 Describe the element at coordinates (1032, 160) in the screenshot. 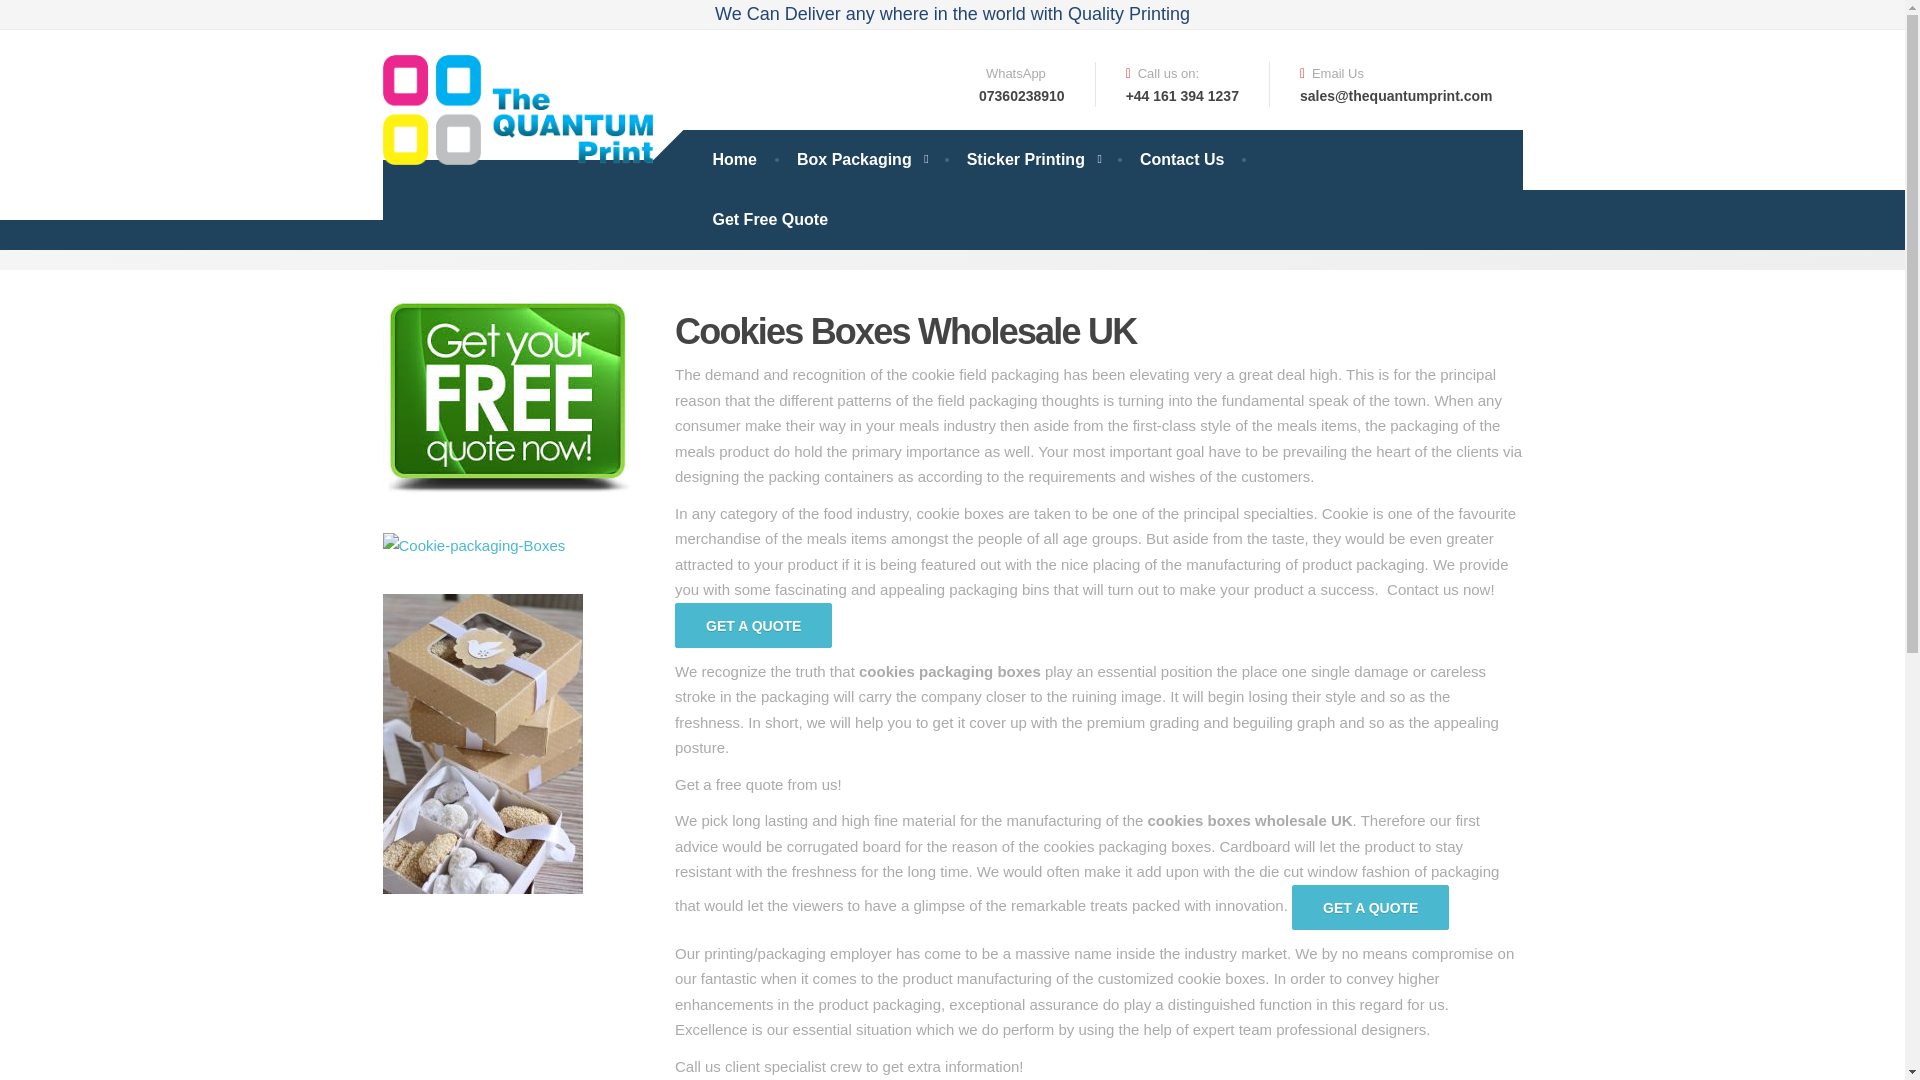

I see `Contact Us` at that location.